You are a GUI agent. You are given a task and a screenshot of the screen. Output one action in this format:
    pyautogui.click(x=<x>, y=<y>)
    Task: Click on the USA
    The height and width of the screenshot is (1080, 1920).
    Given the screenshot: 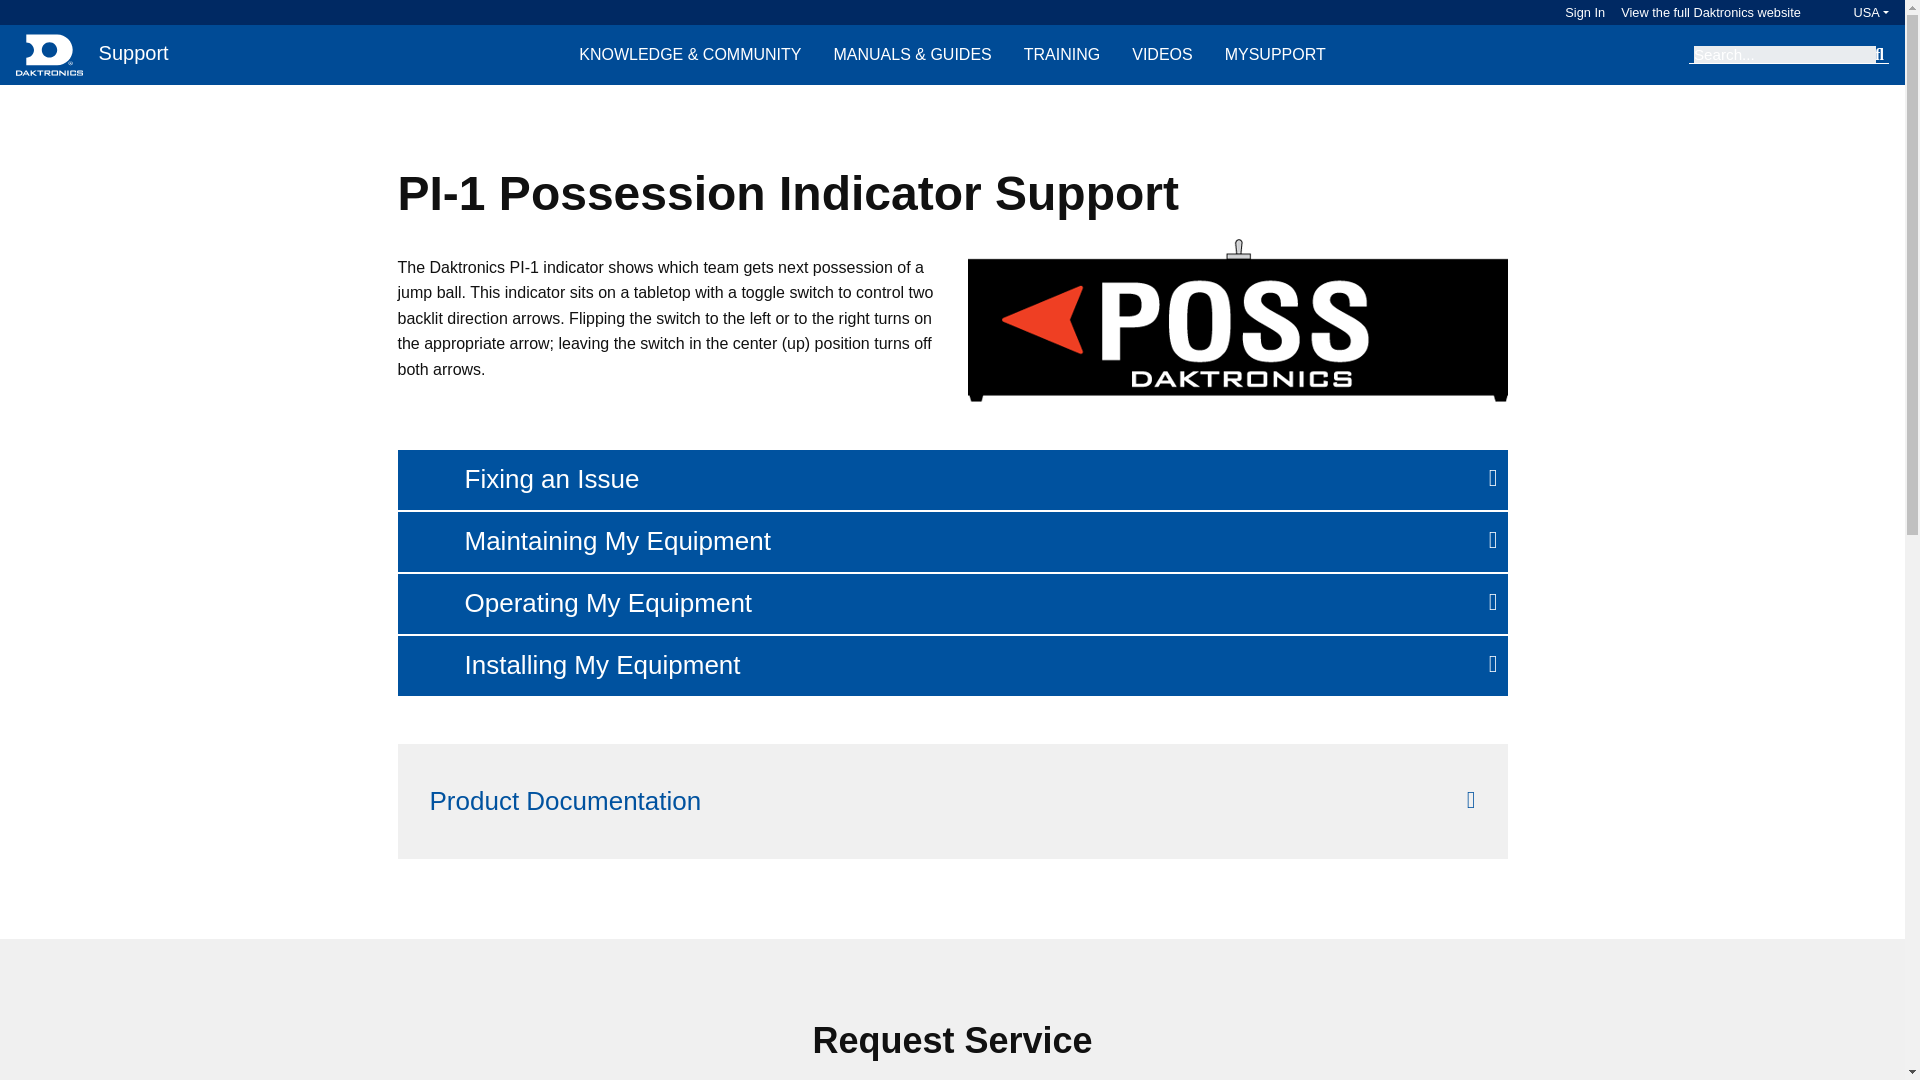 What is the action you would take?
    pyautogui.click(x=1852, y=12)
    